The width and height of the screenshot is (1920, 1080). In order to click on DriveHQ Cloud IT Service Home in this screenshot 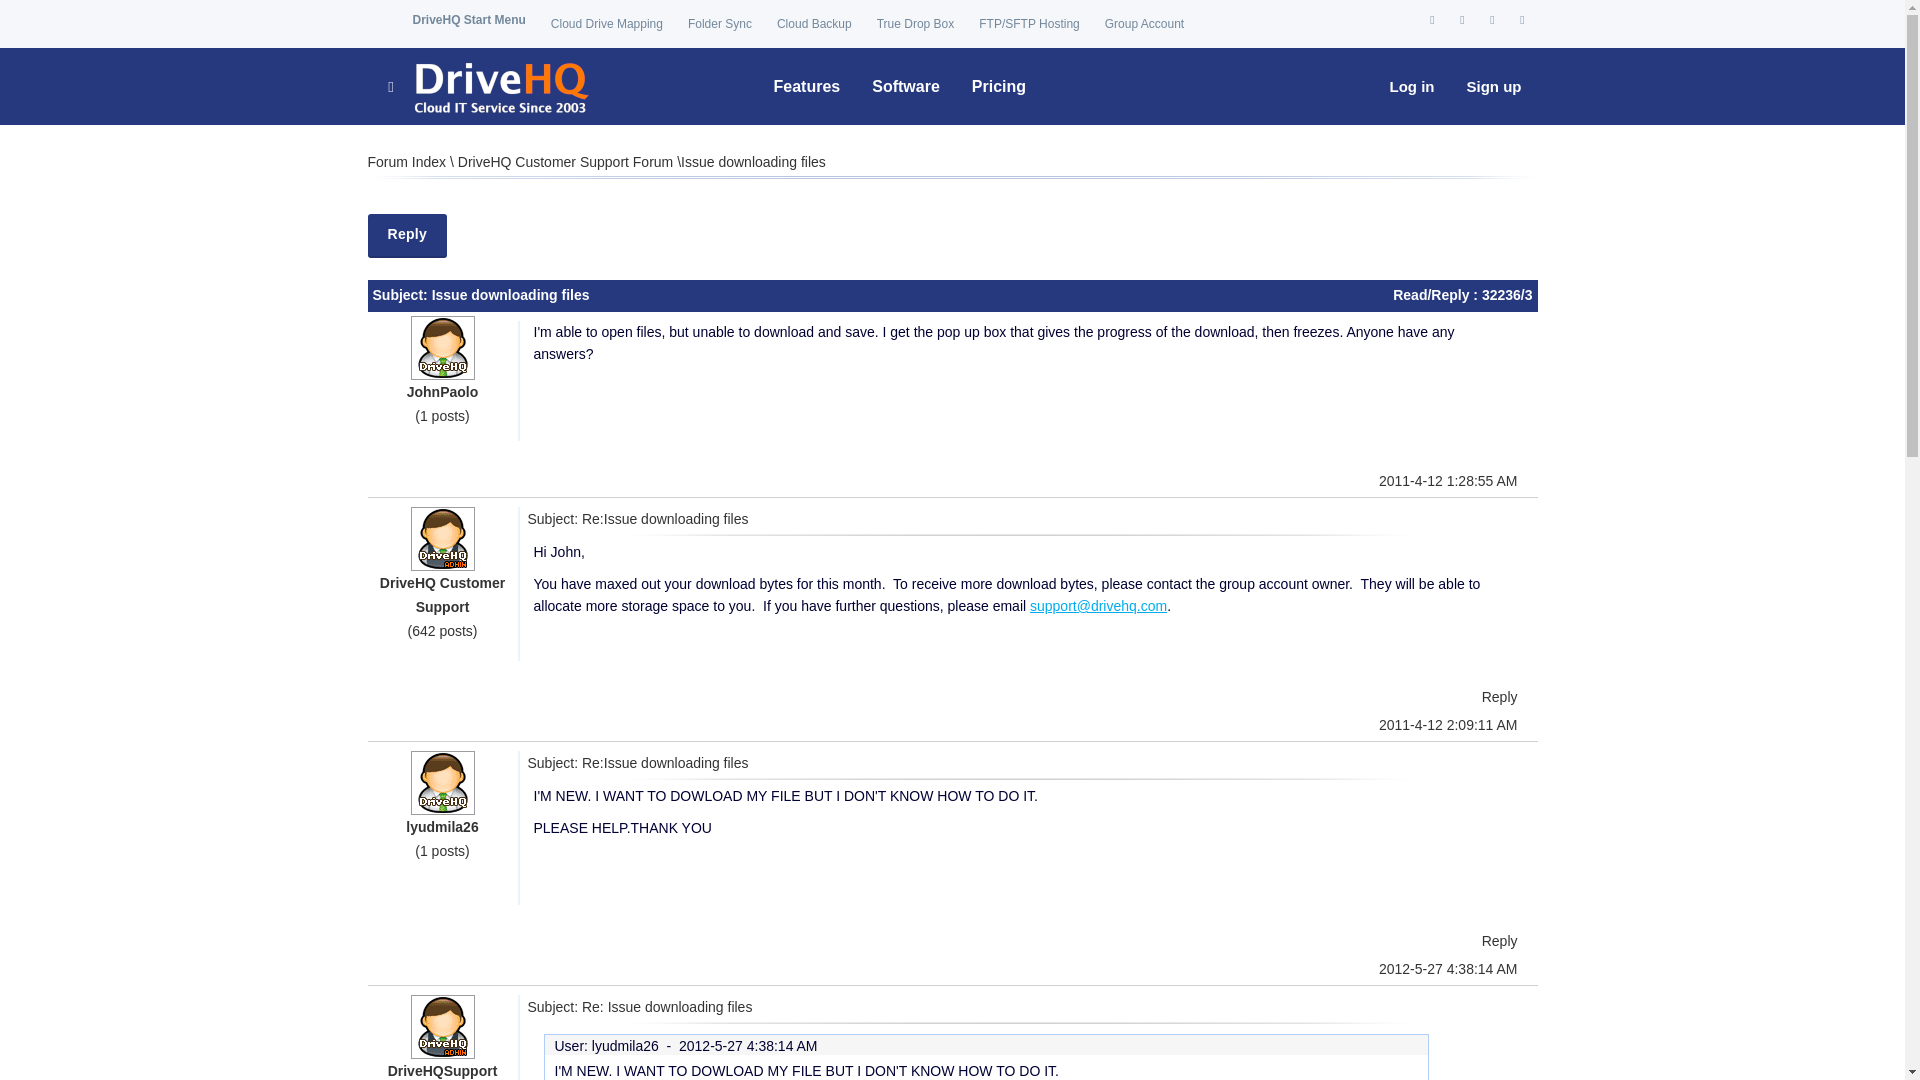, I will do `click(487, 86)`.